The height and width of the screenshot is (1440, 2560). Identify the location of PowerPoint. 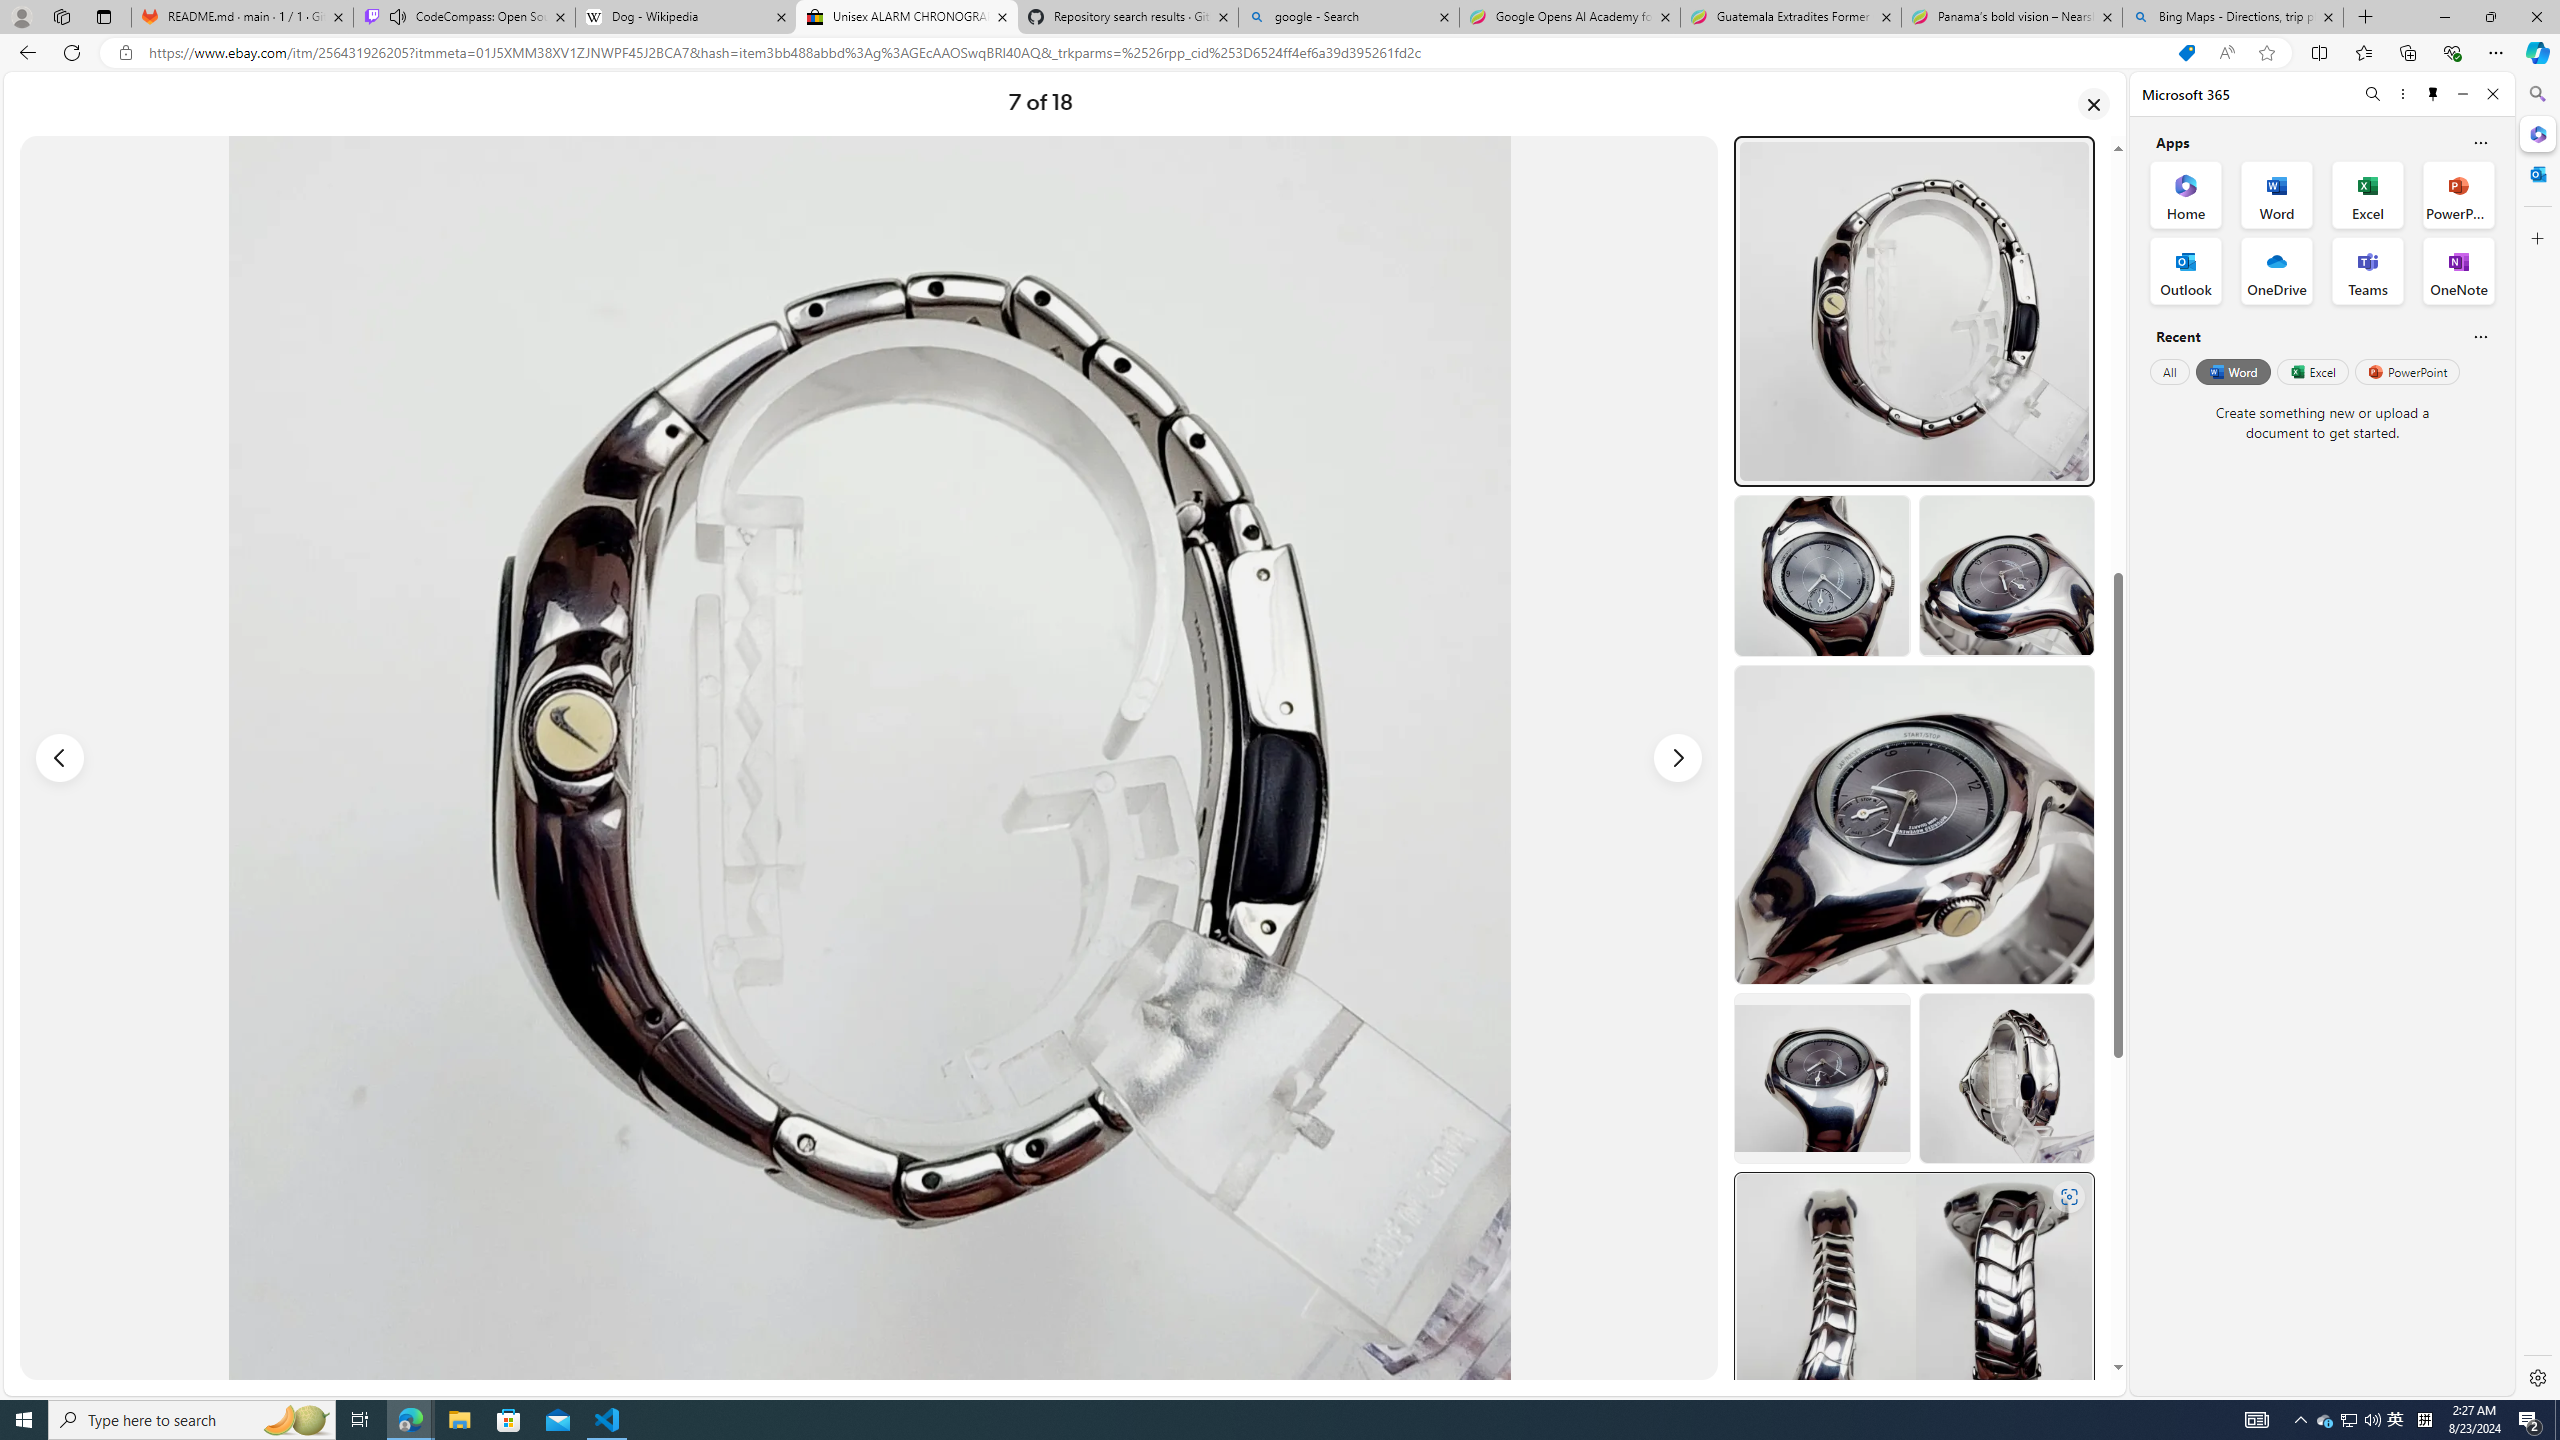
(2408, 371).